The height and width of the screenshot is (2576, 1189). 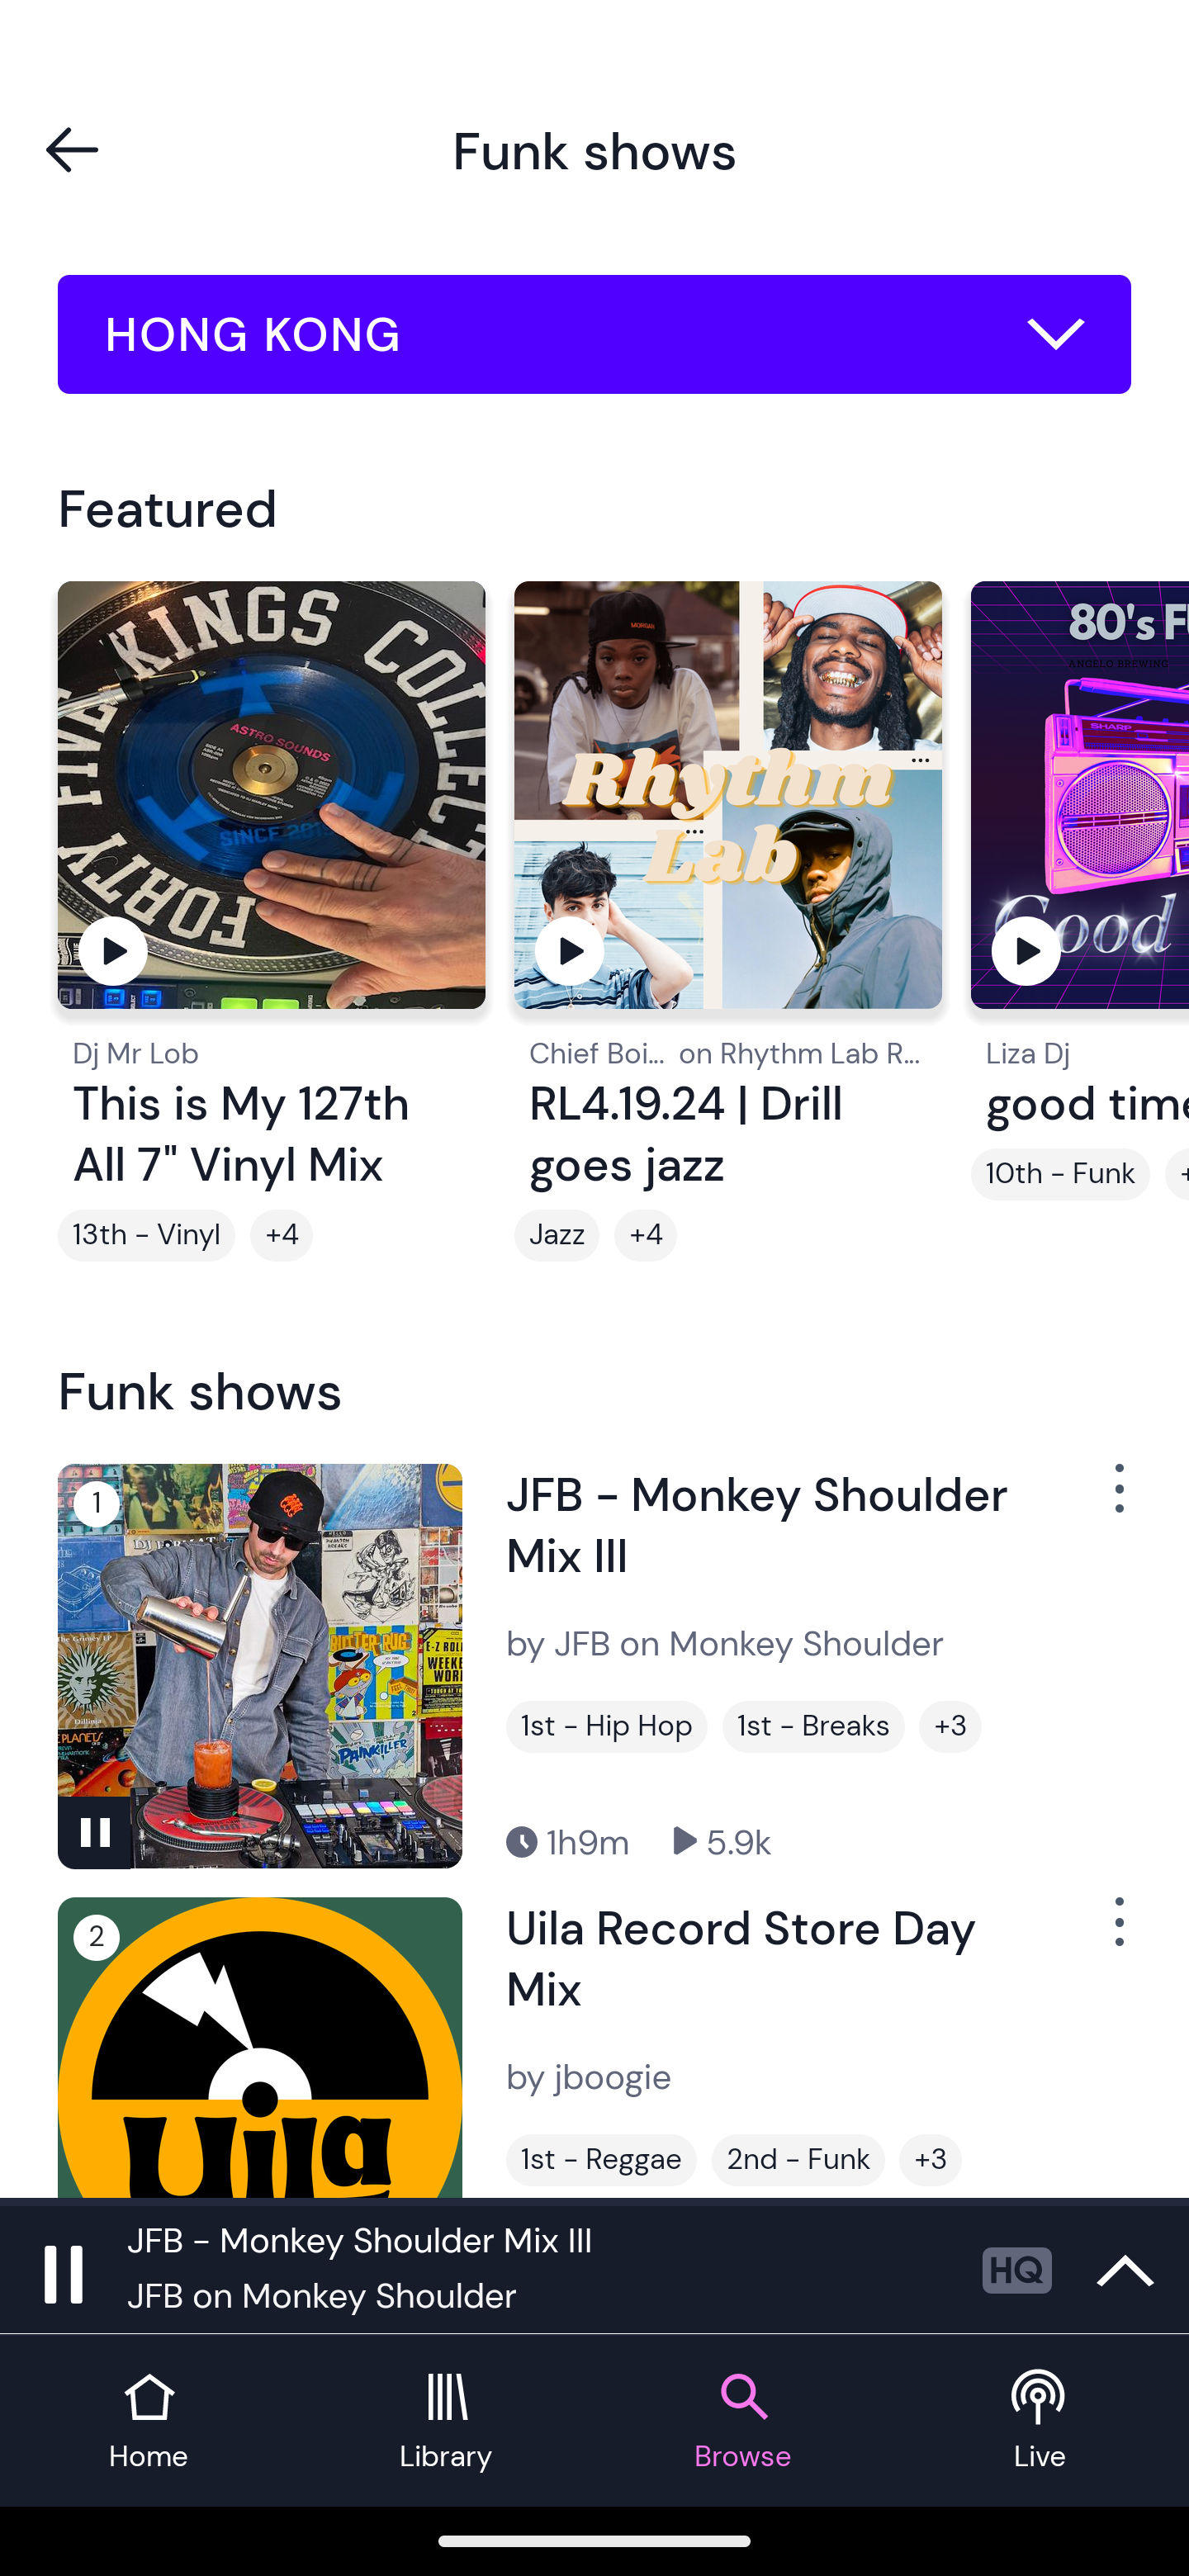 What do you see at coordinates (606, 1726) in the screenshot?
I see `1st - Hip Hop` at bounding box center [606, 1726].